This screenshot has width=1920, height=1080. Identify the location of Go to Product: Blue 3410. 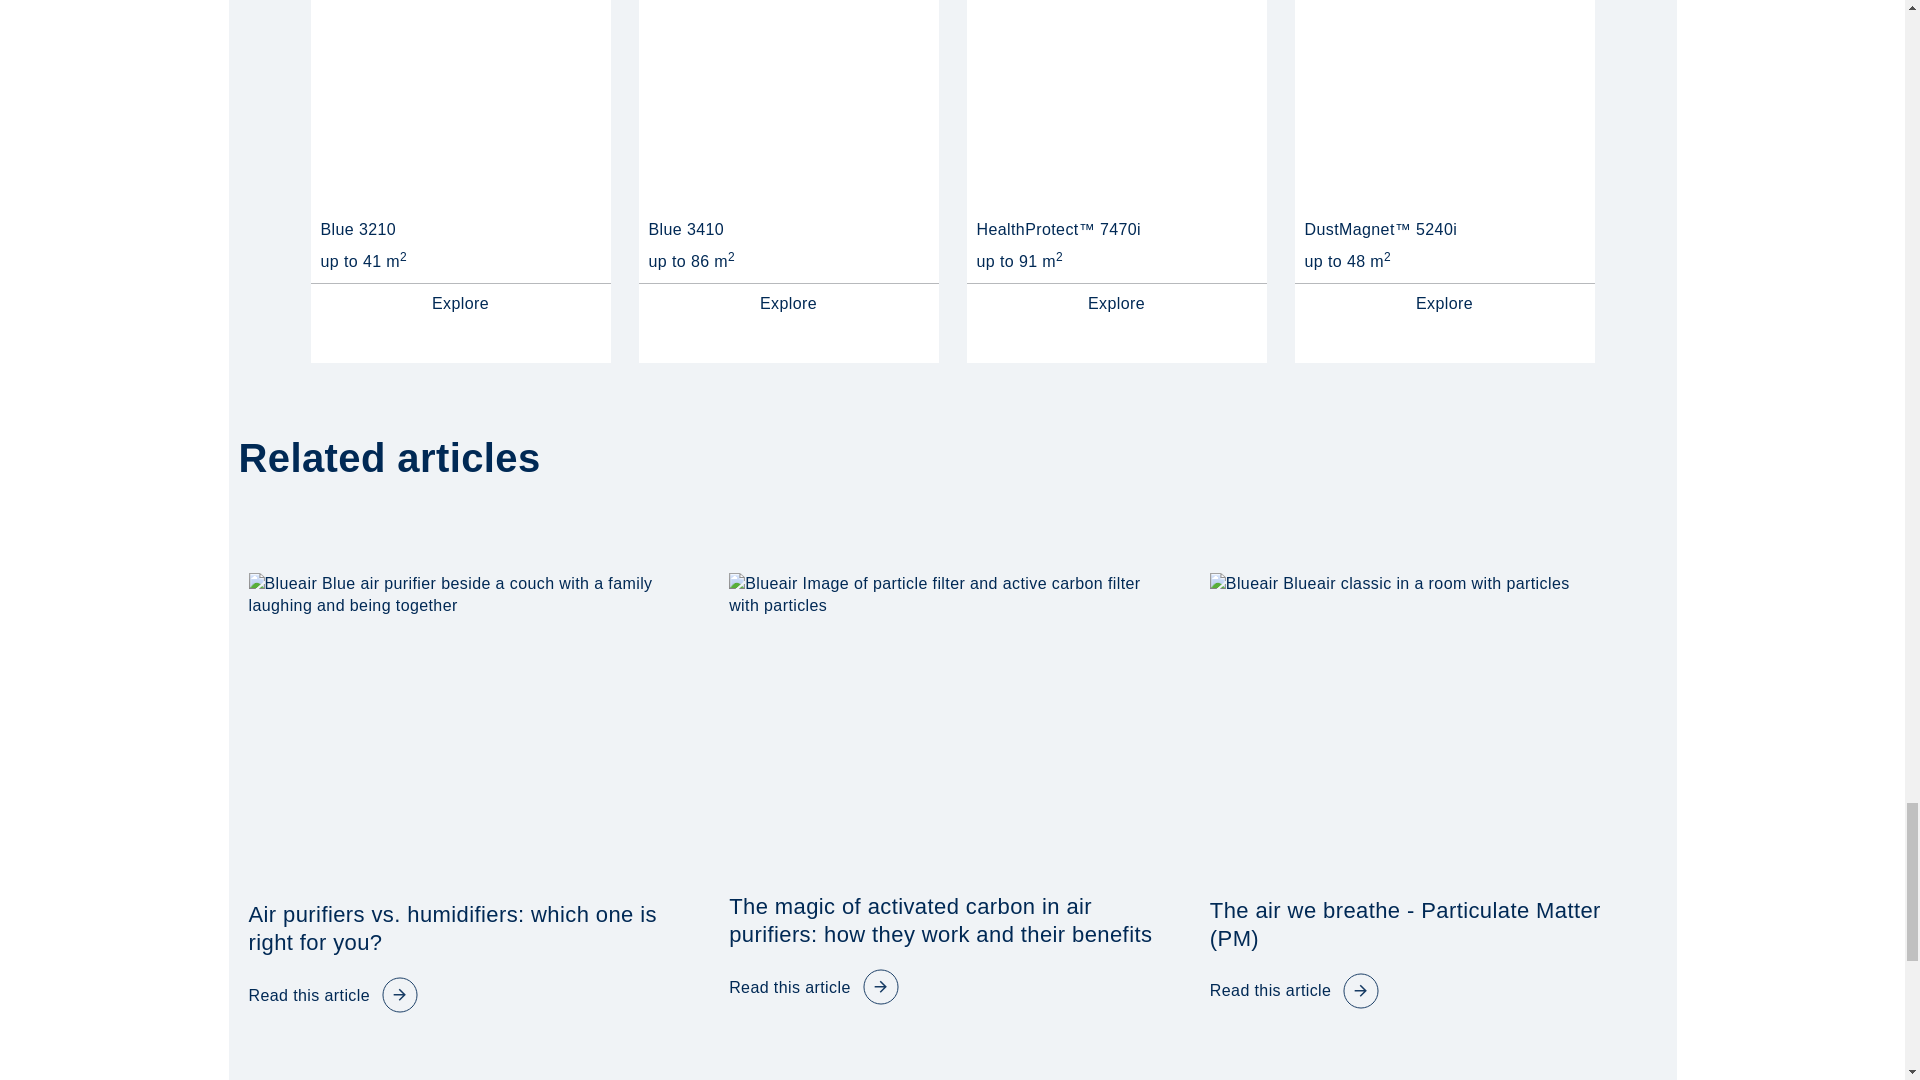
(788, 304).